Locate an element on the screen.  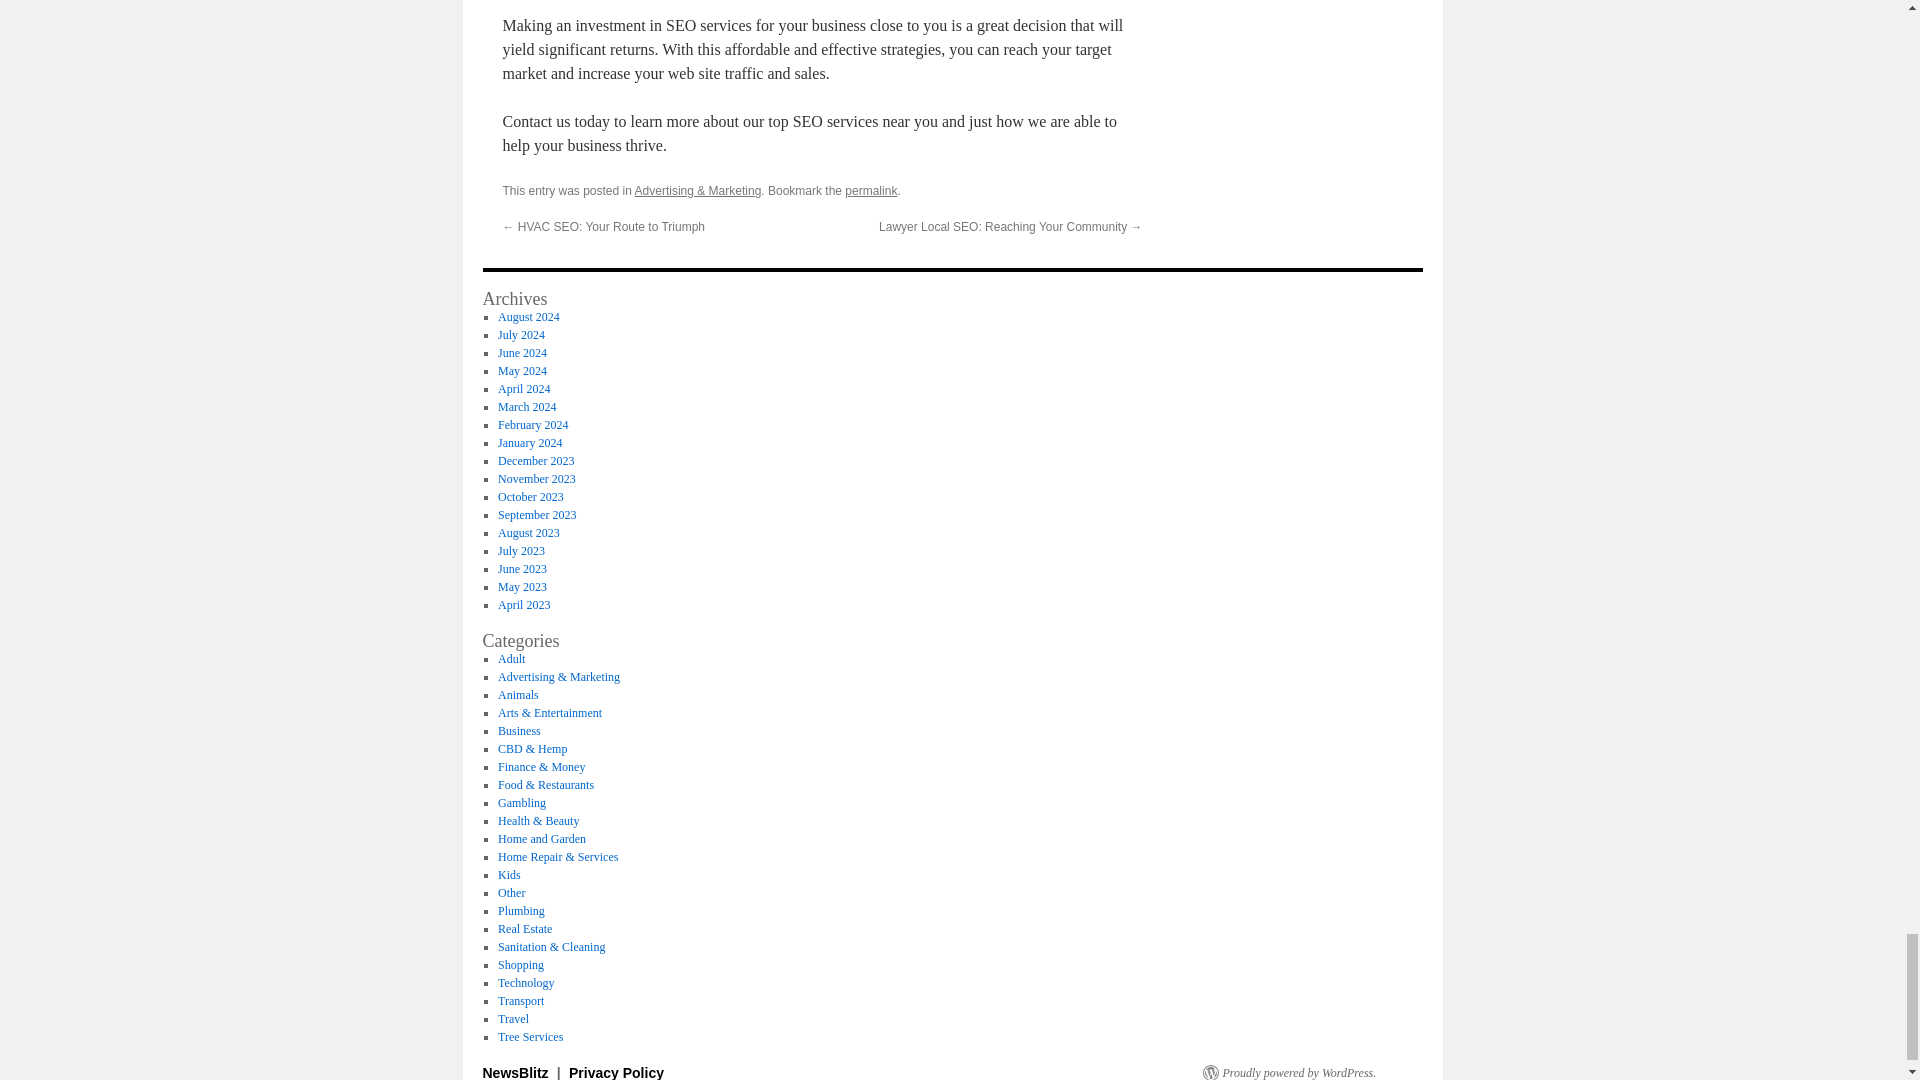
Animals is located at coordinates (518, 694).